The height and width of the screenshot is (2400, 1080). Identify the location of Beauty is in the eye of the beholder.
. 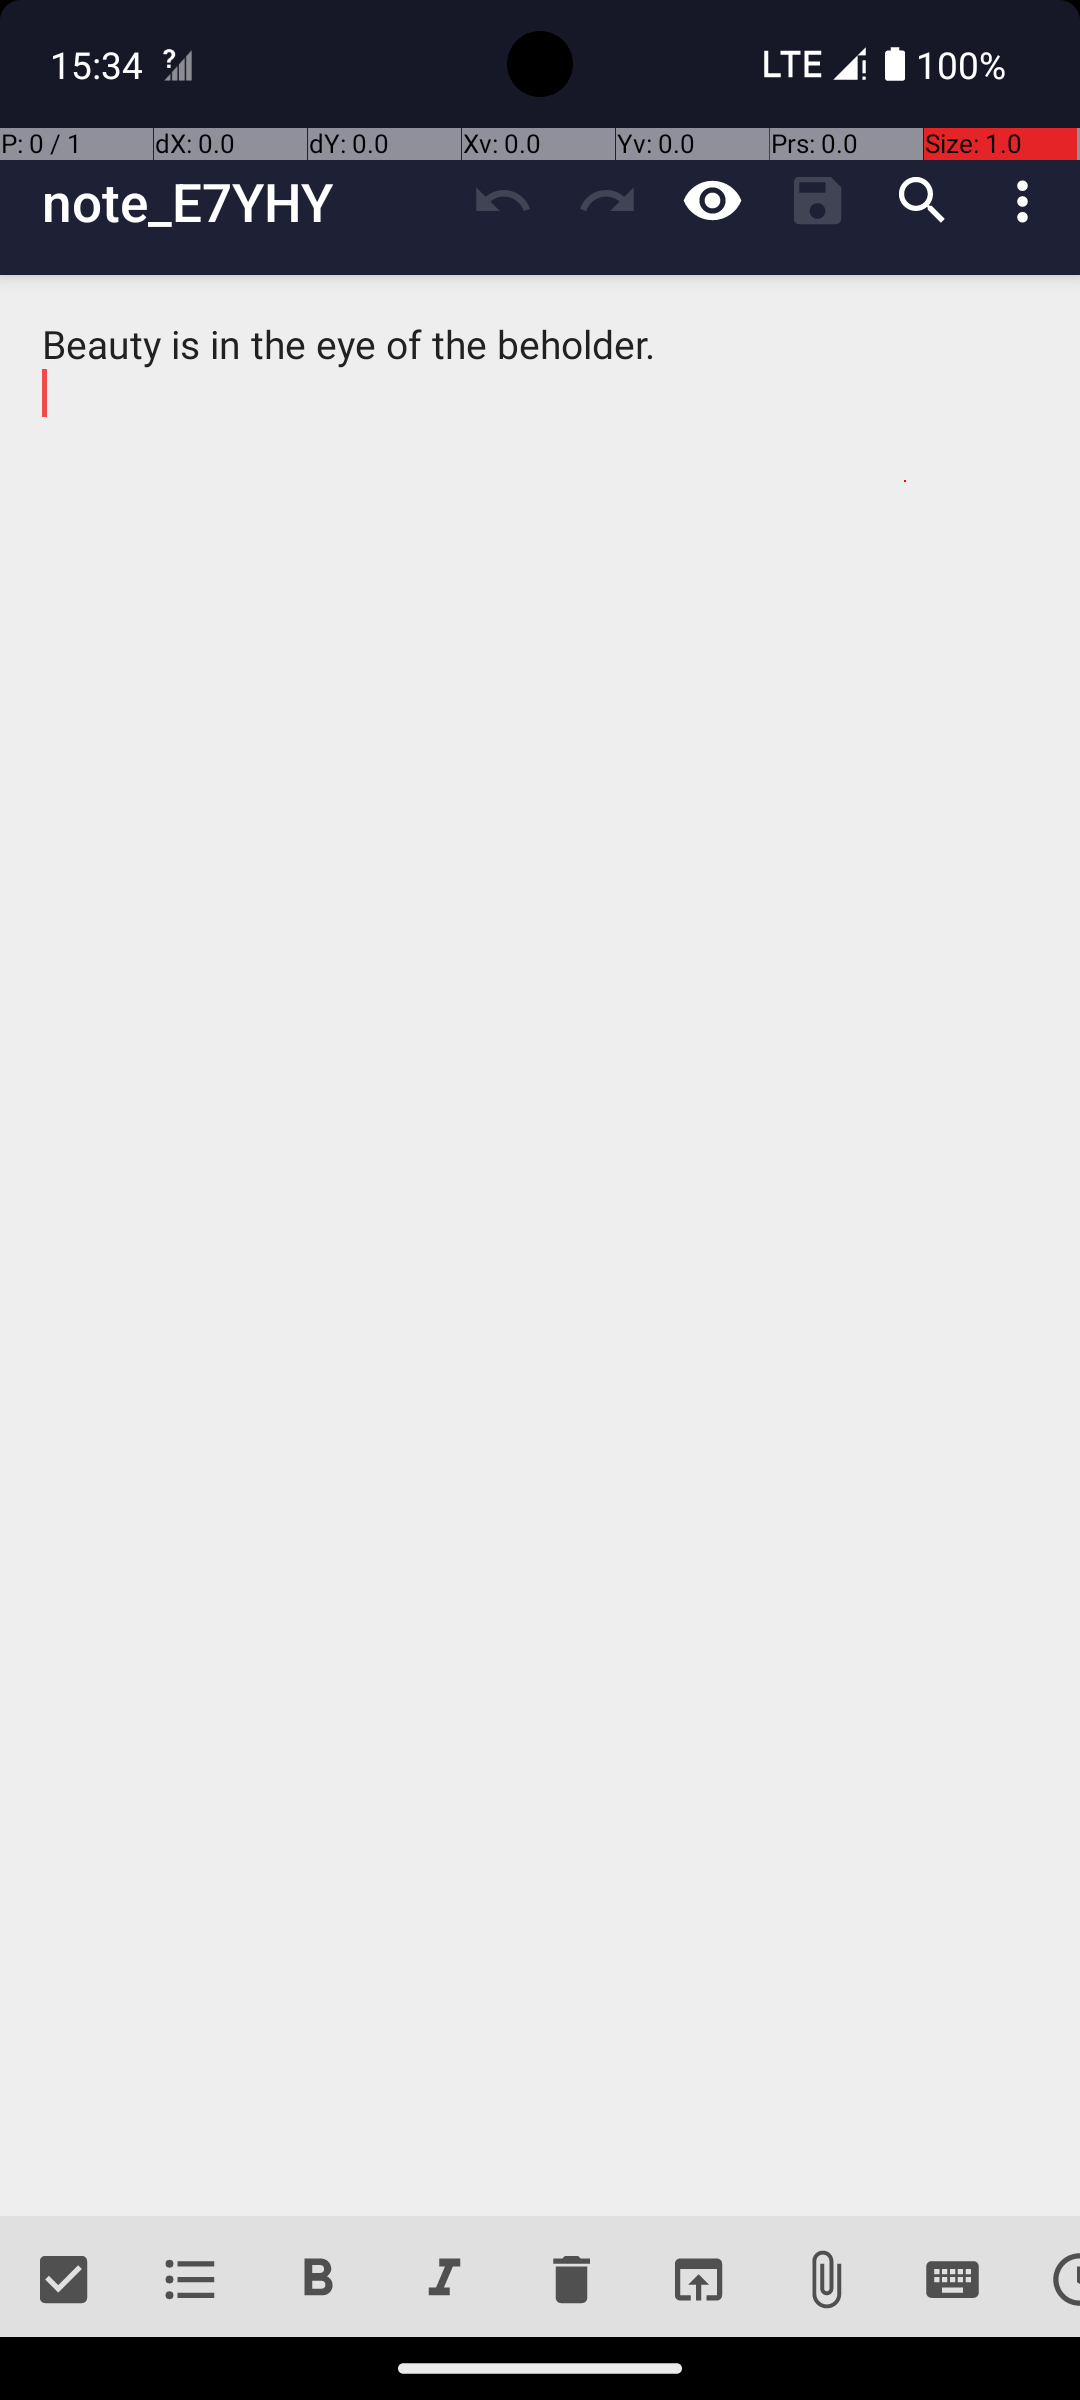
(540, 1246).